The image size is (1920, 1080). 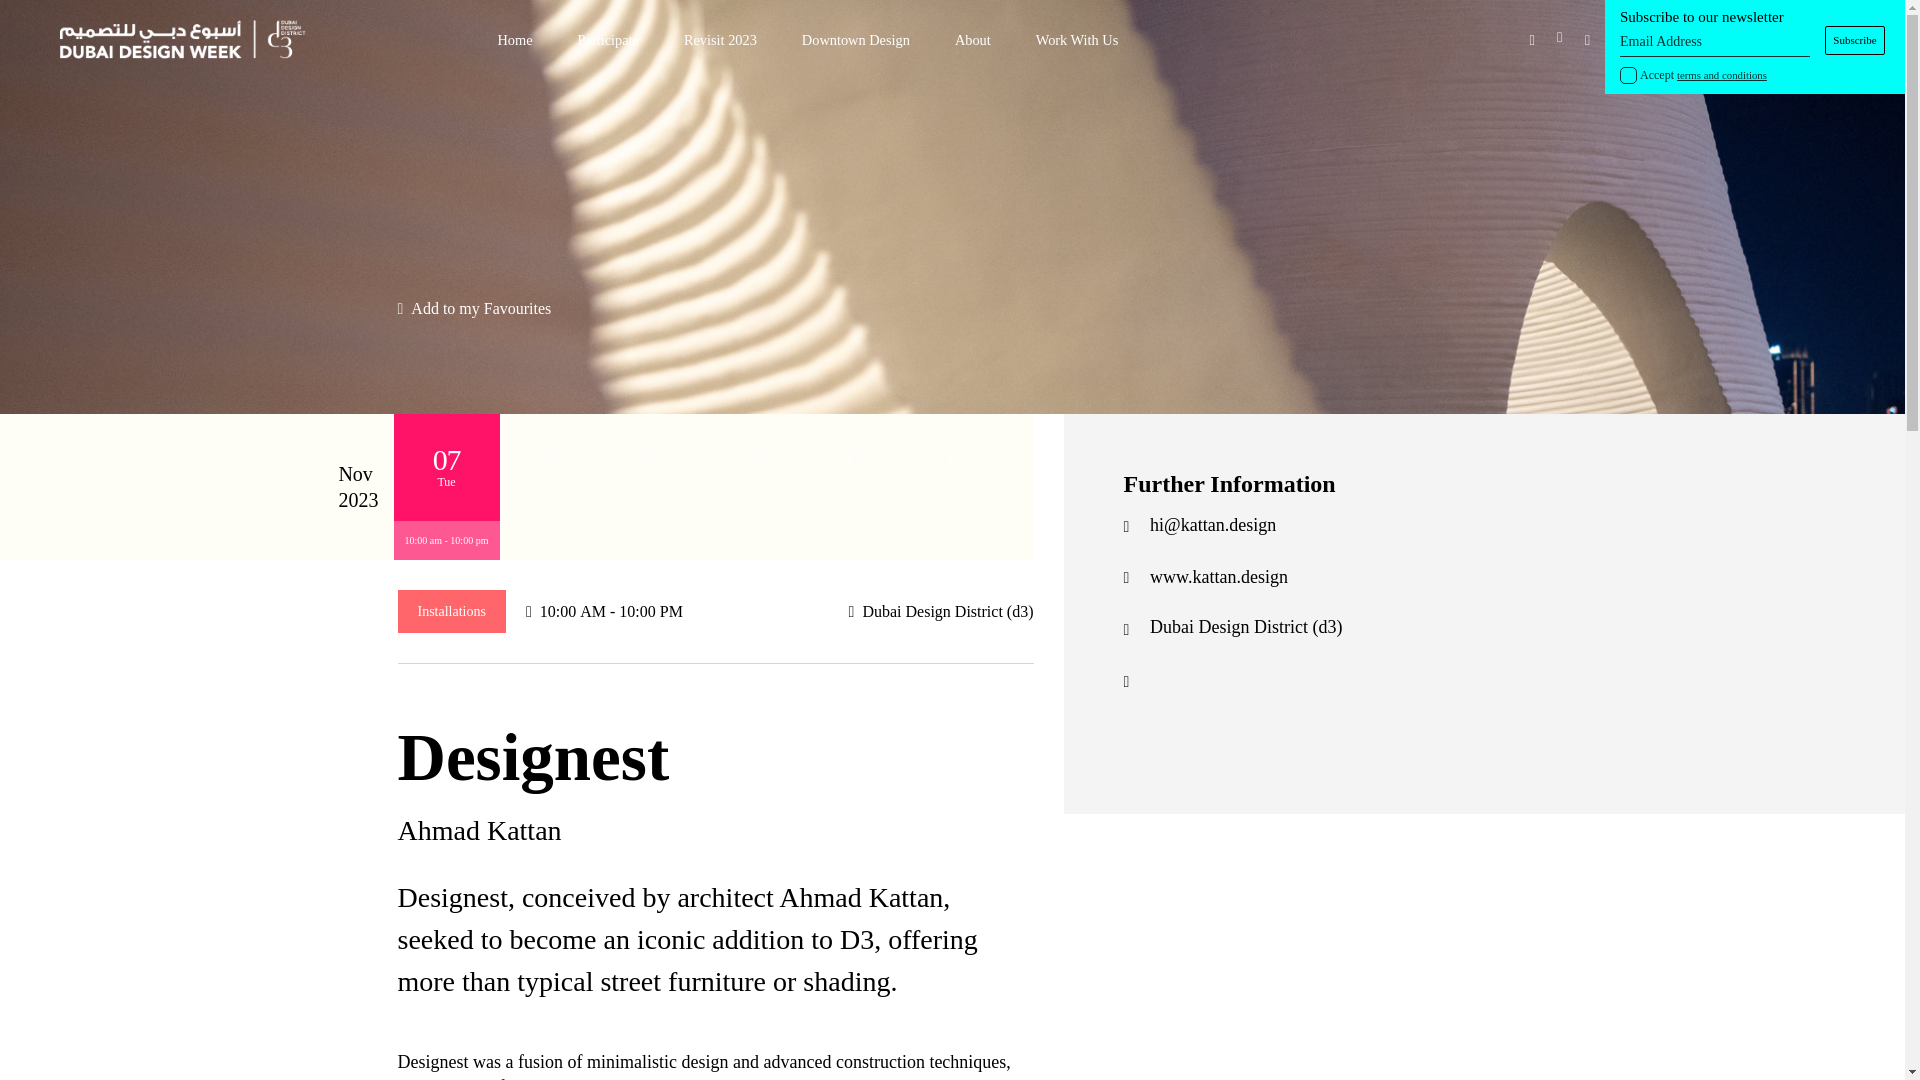 I want to click on www.kattan.design, so click(x=1219, y=578).